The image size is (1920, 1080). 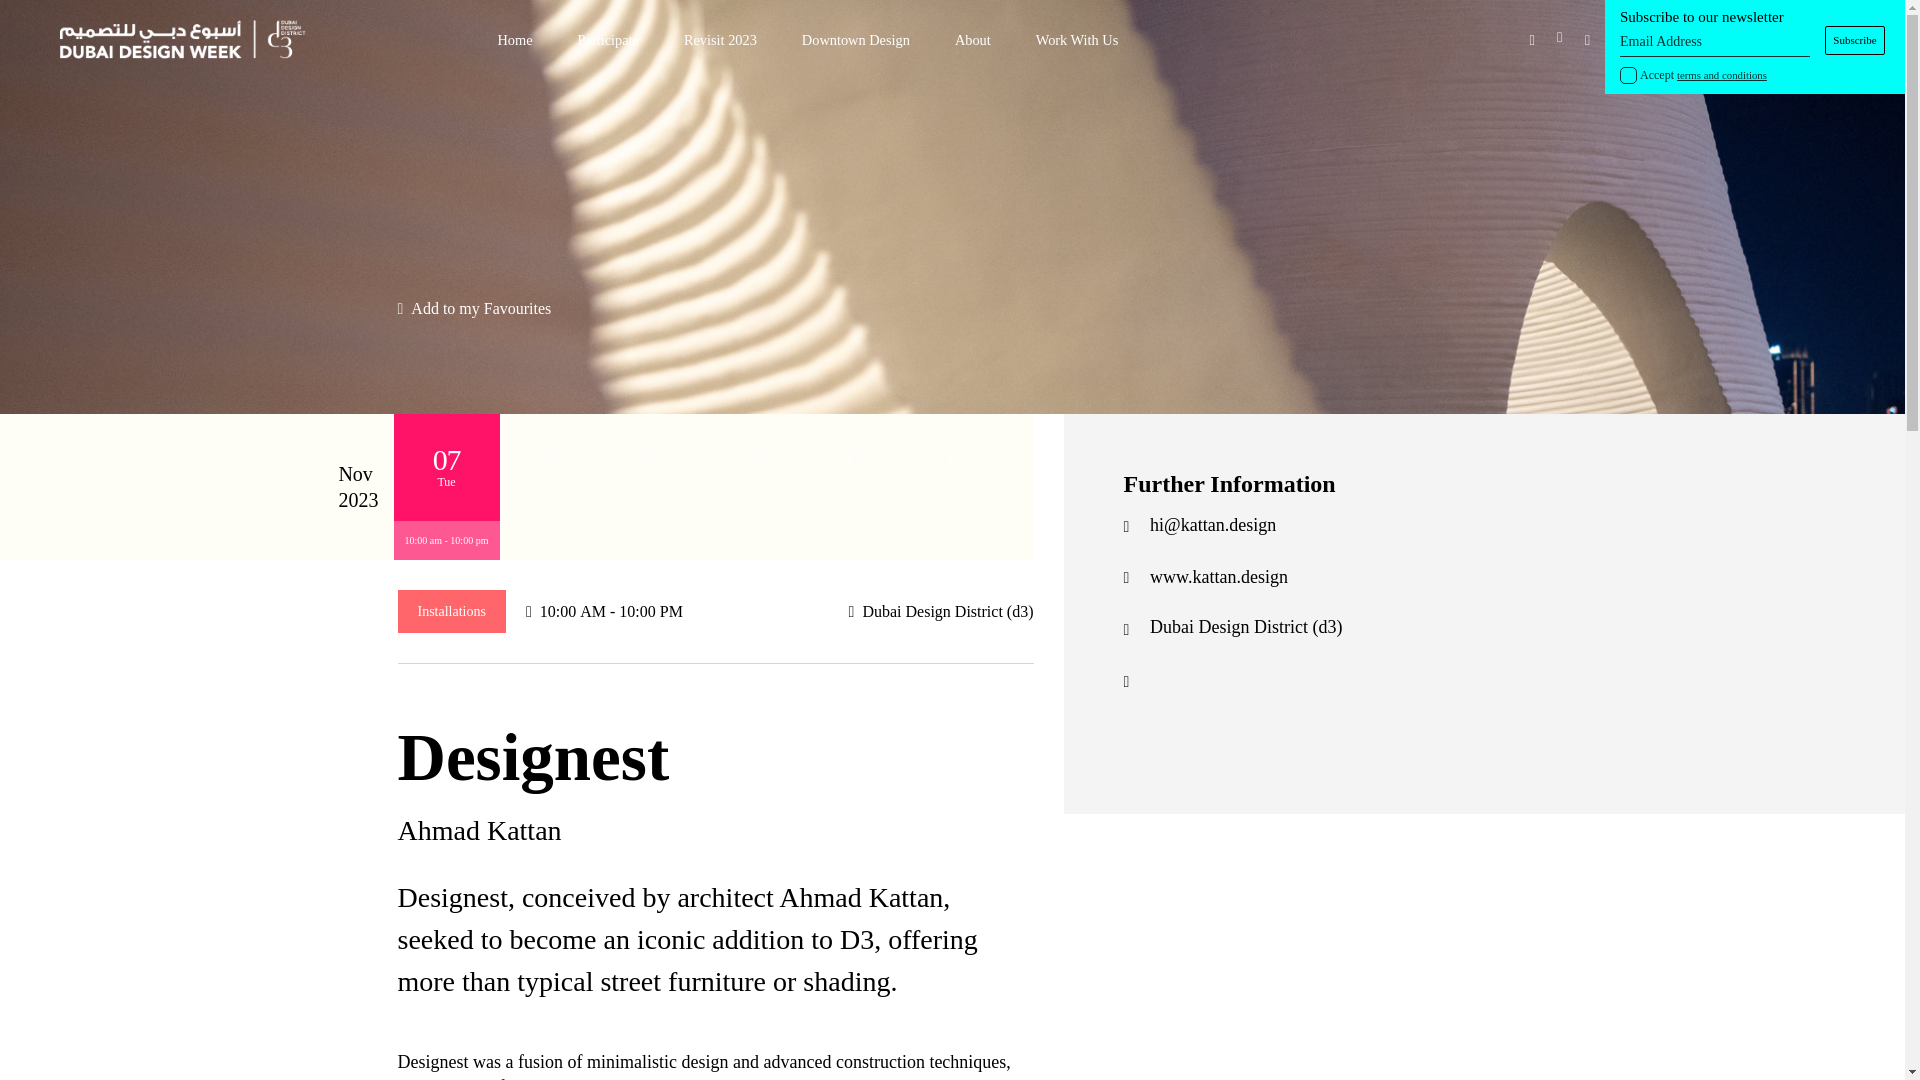 I want to click on www.kattan.design, so click(x=1219, y=578).